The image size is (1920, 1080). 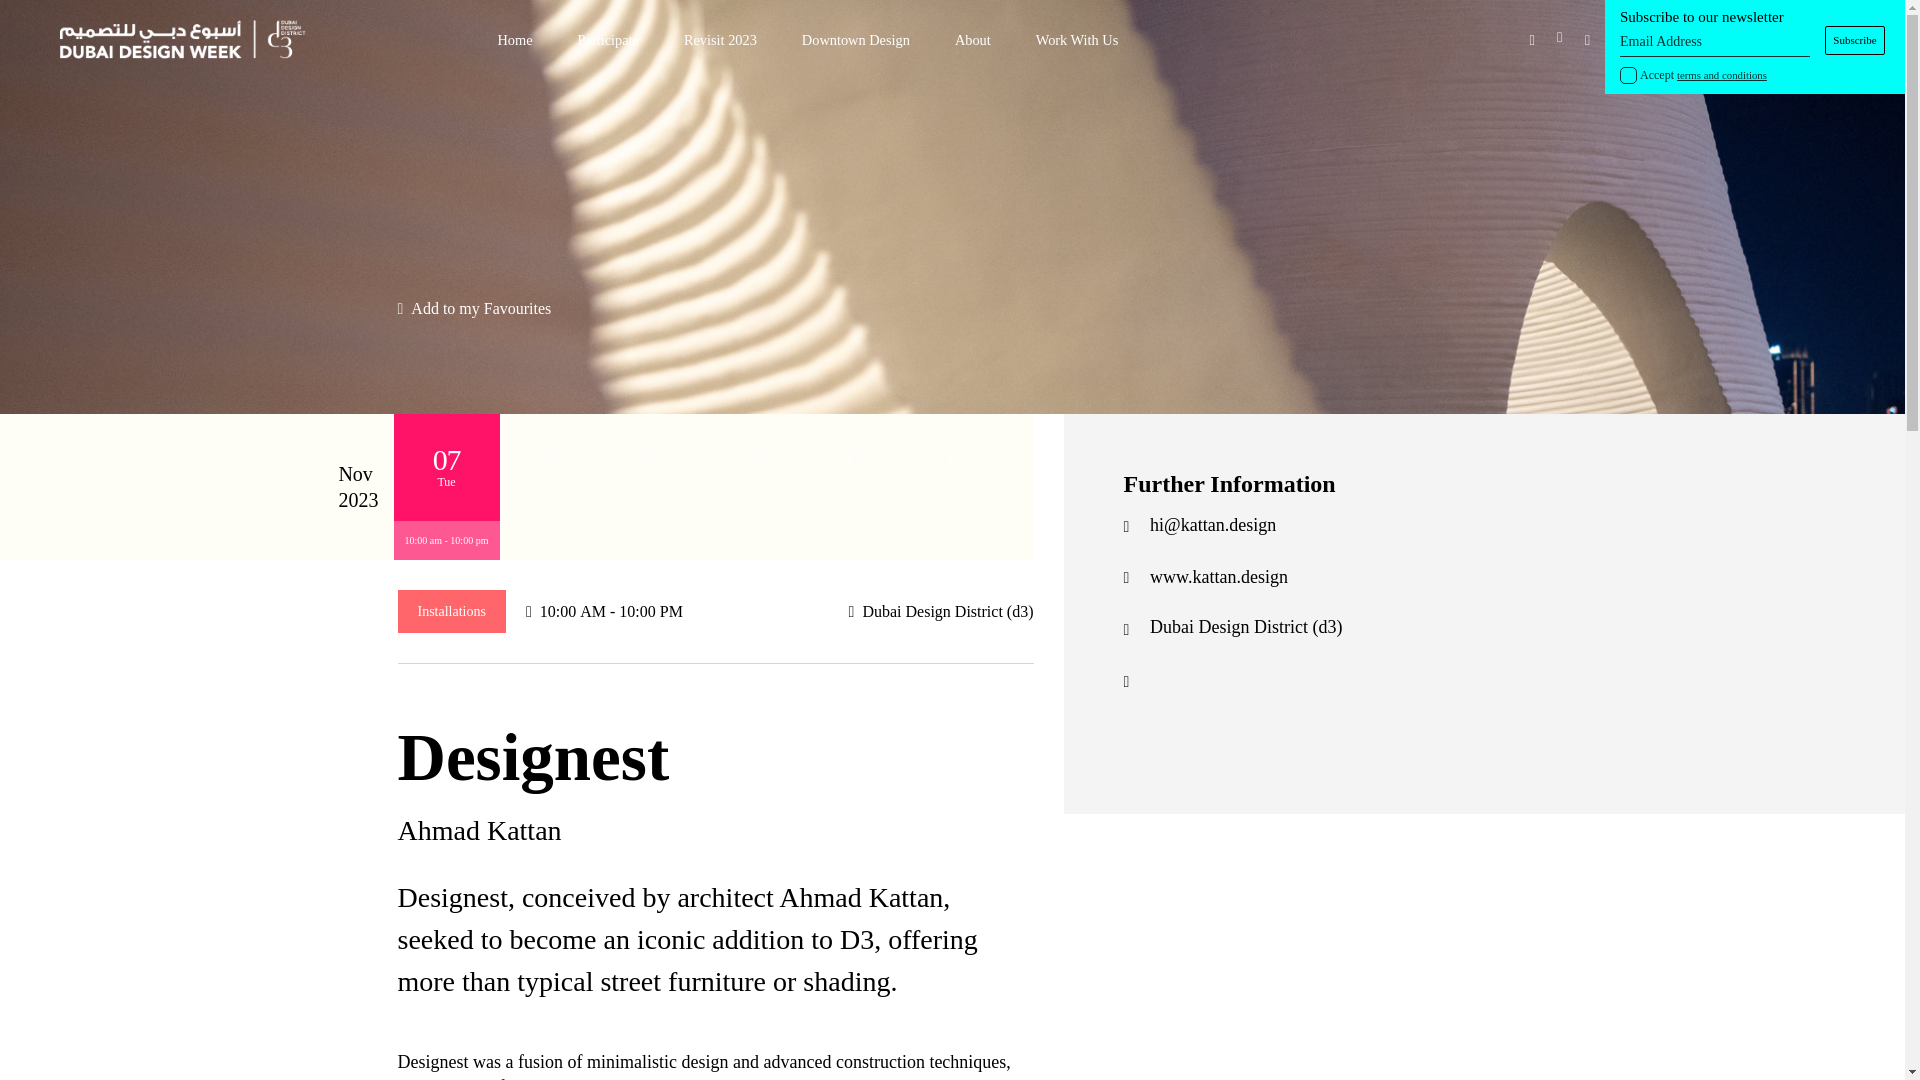 I want to click on www.kattan.design, so click(x=1219, y=578).